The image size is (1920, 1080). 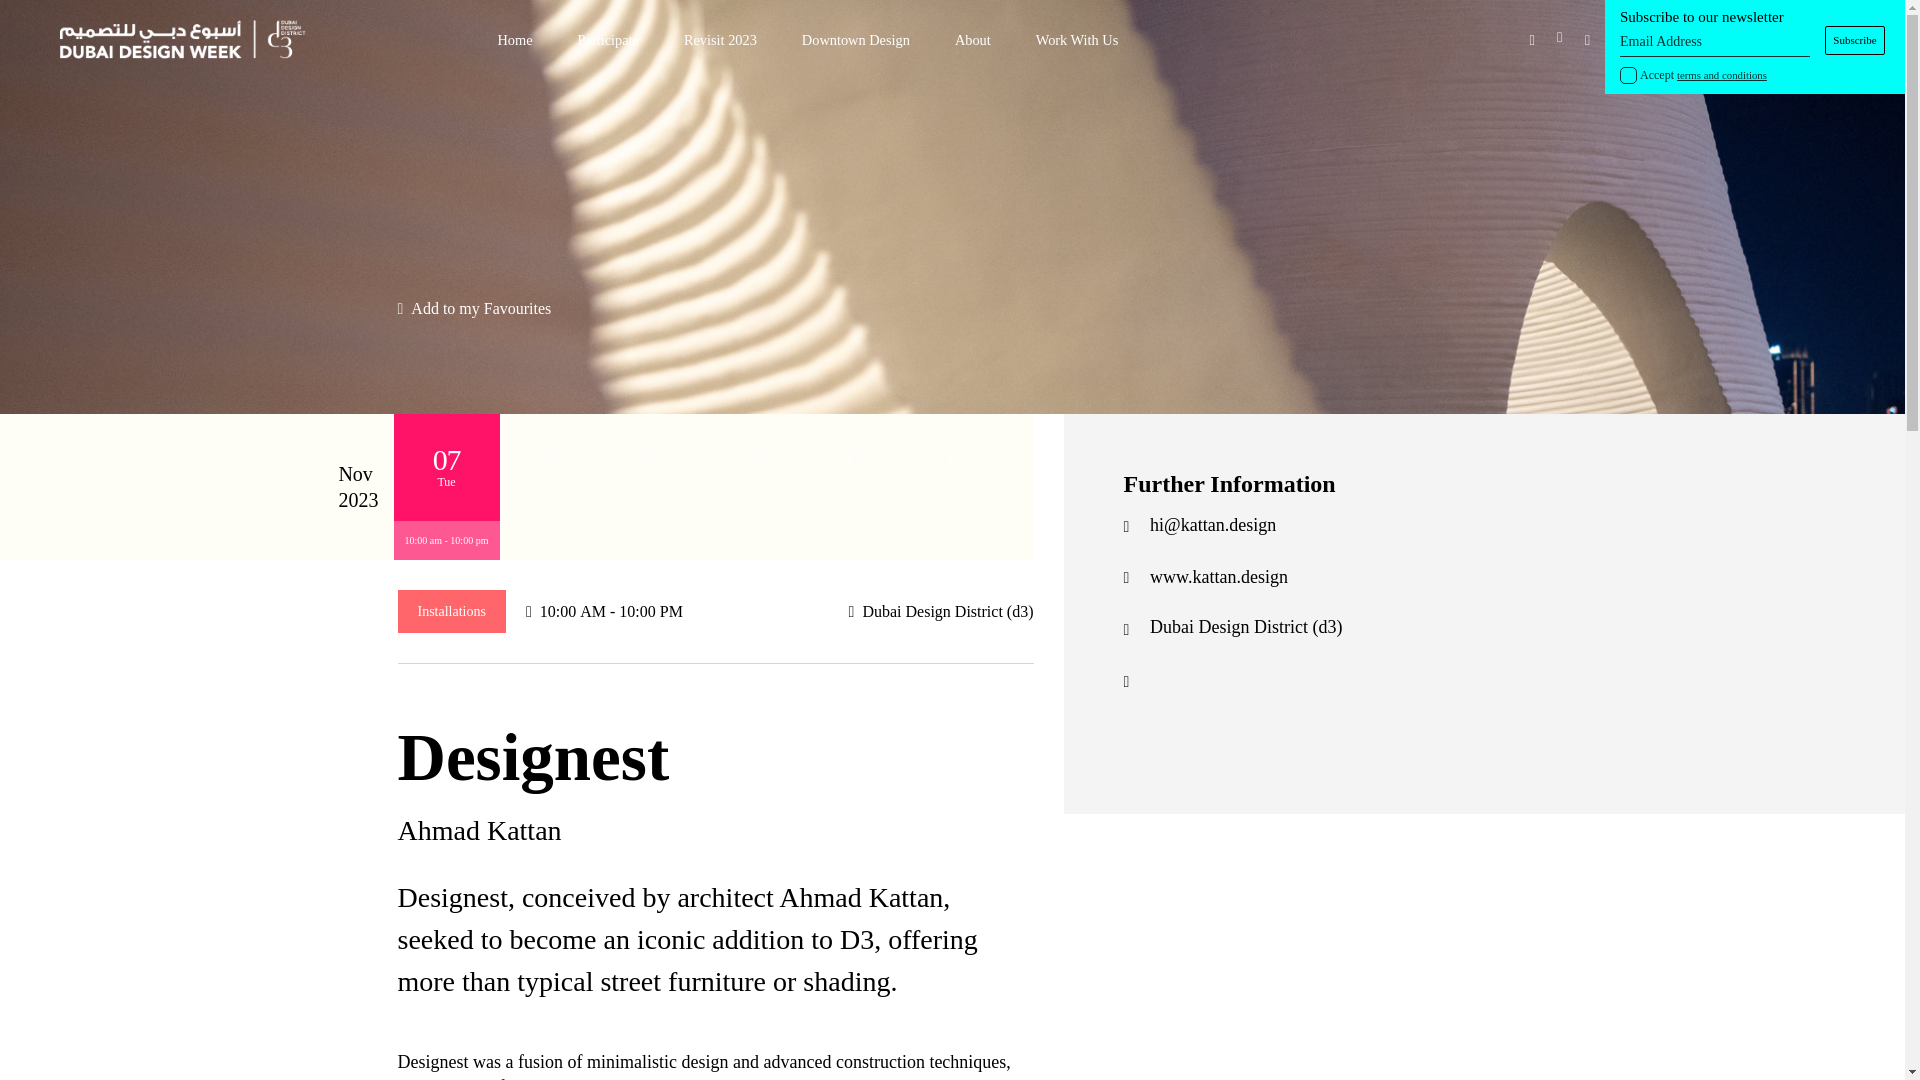 I want to click on www.kattan.design, so click(x=1219, y=578).